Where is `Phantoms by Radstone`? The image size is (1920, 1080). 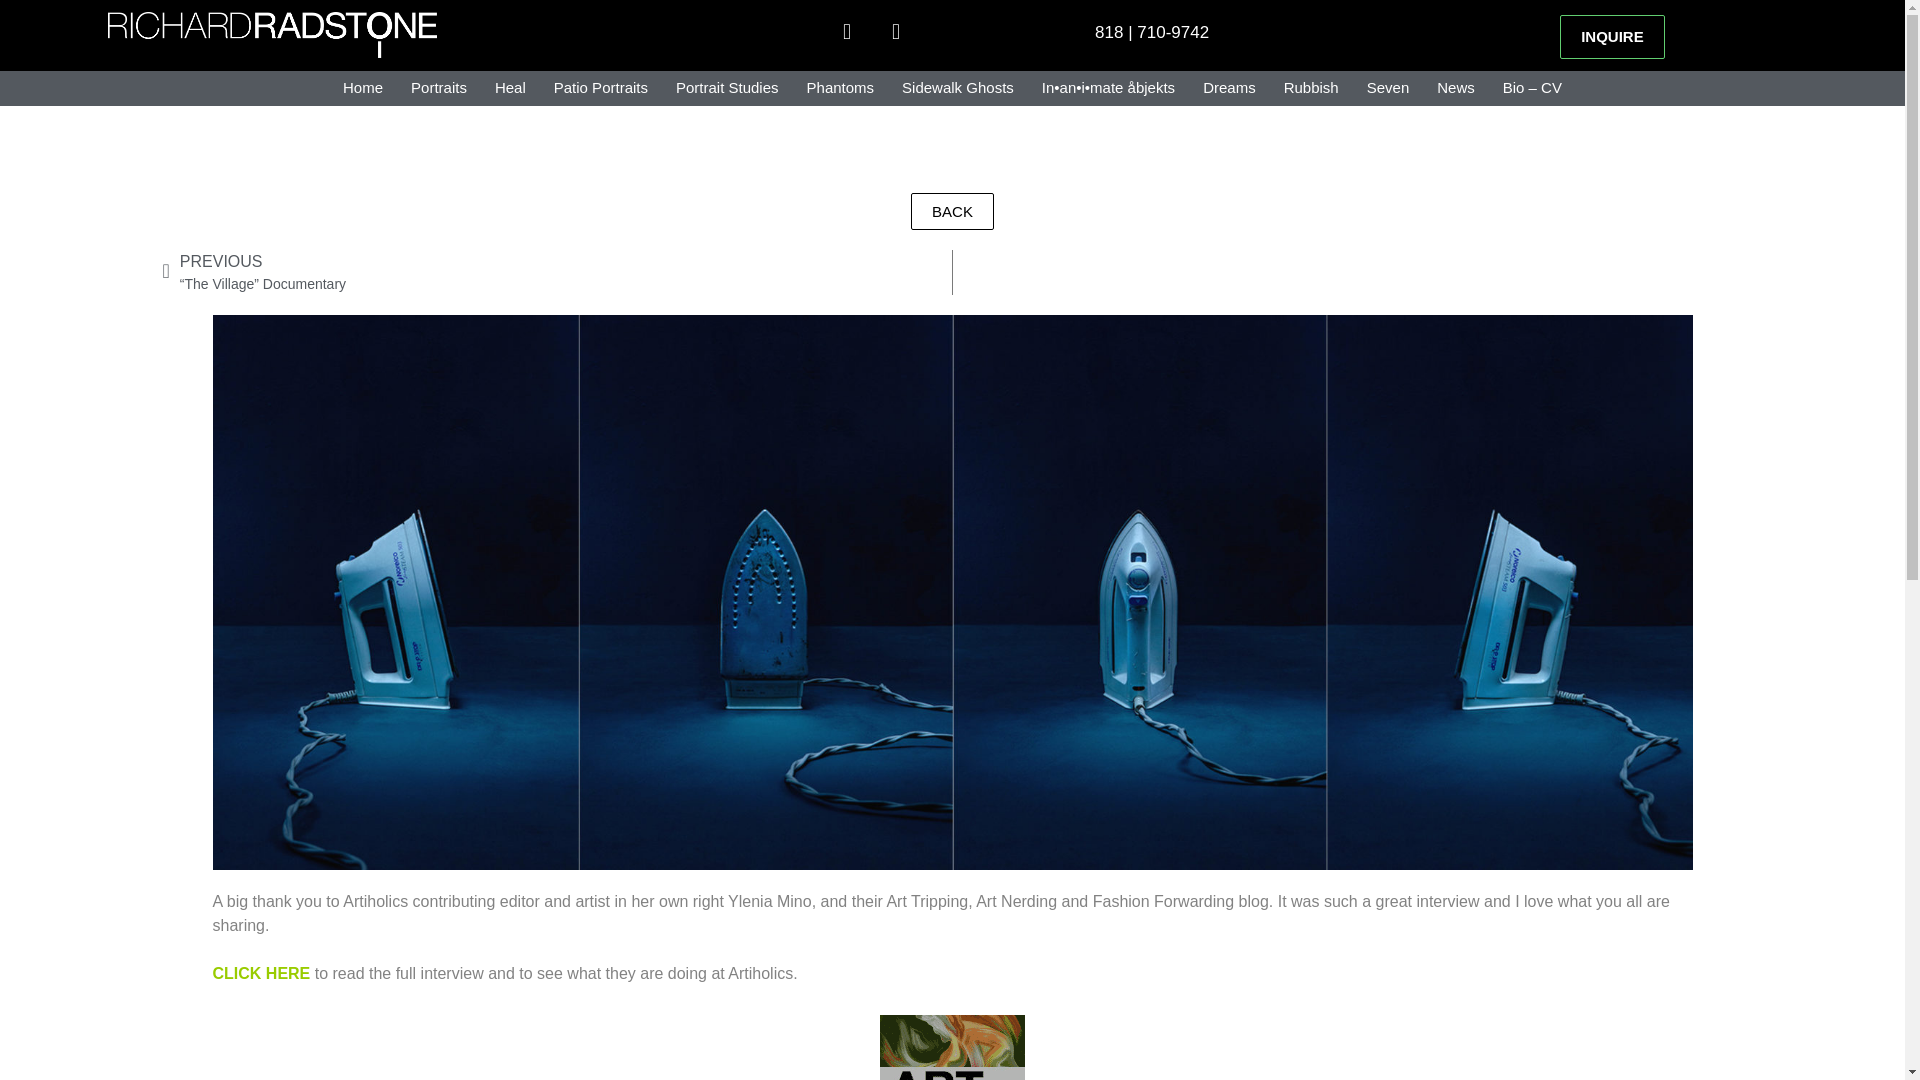 Phantoms by Radstone is located at coordinates (840, 88).